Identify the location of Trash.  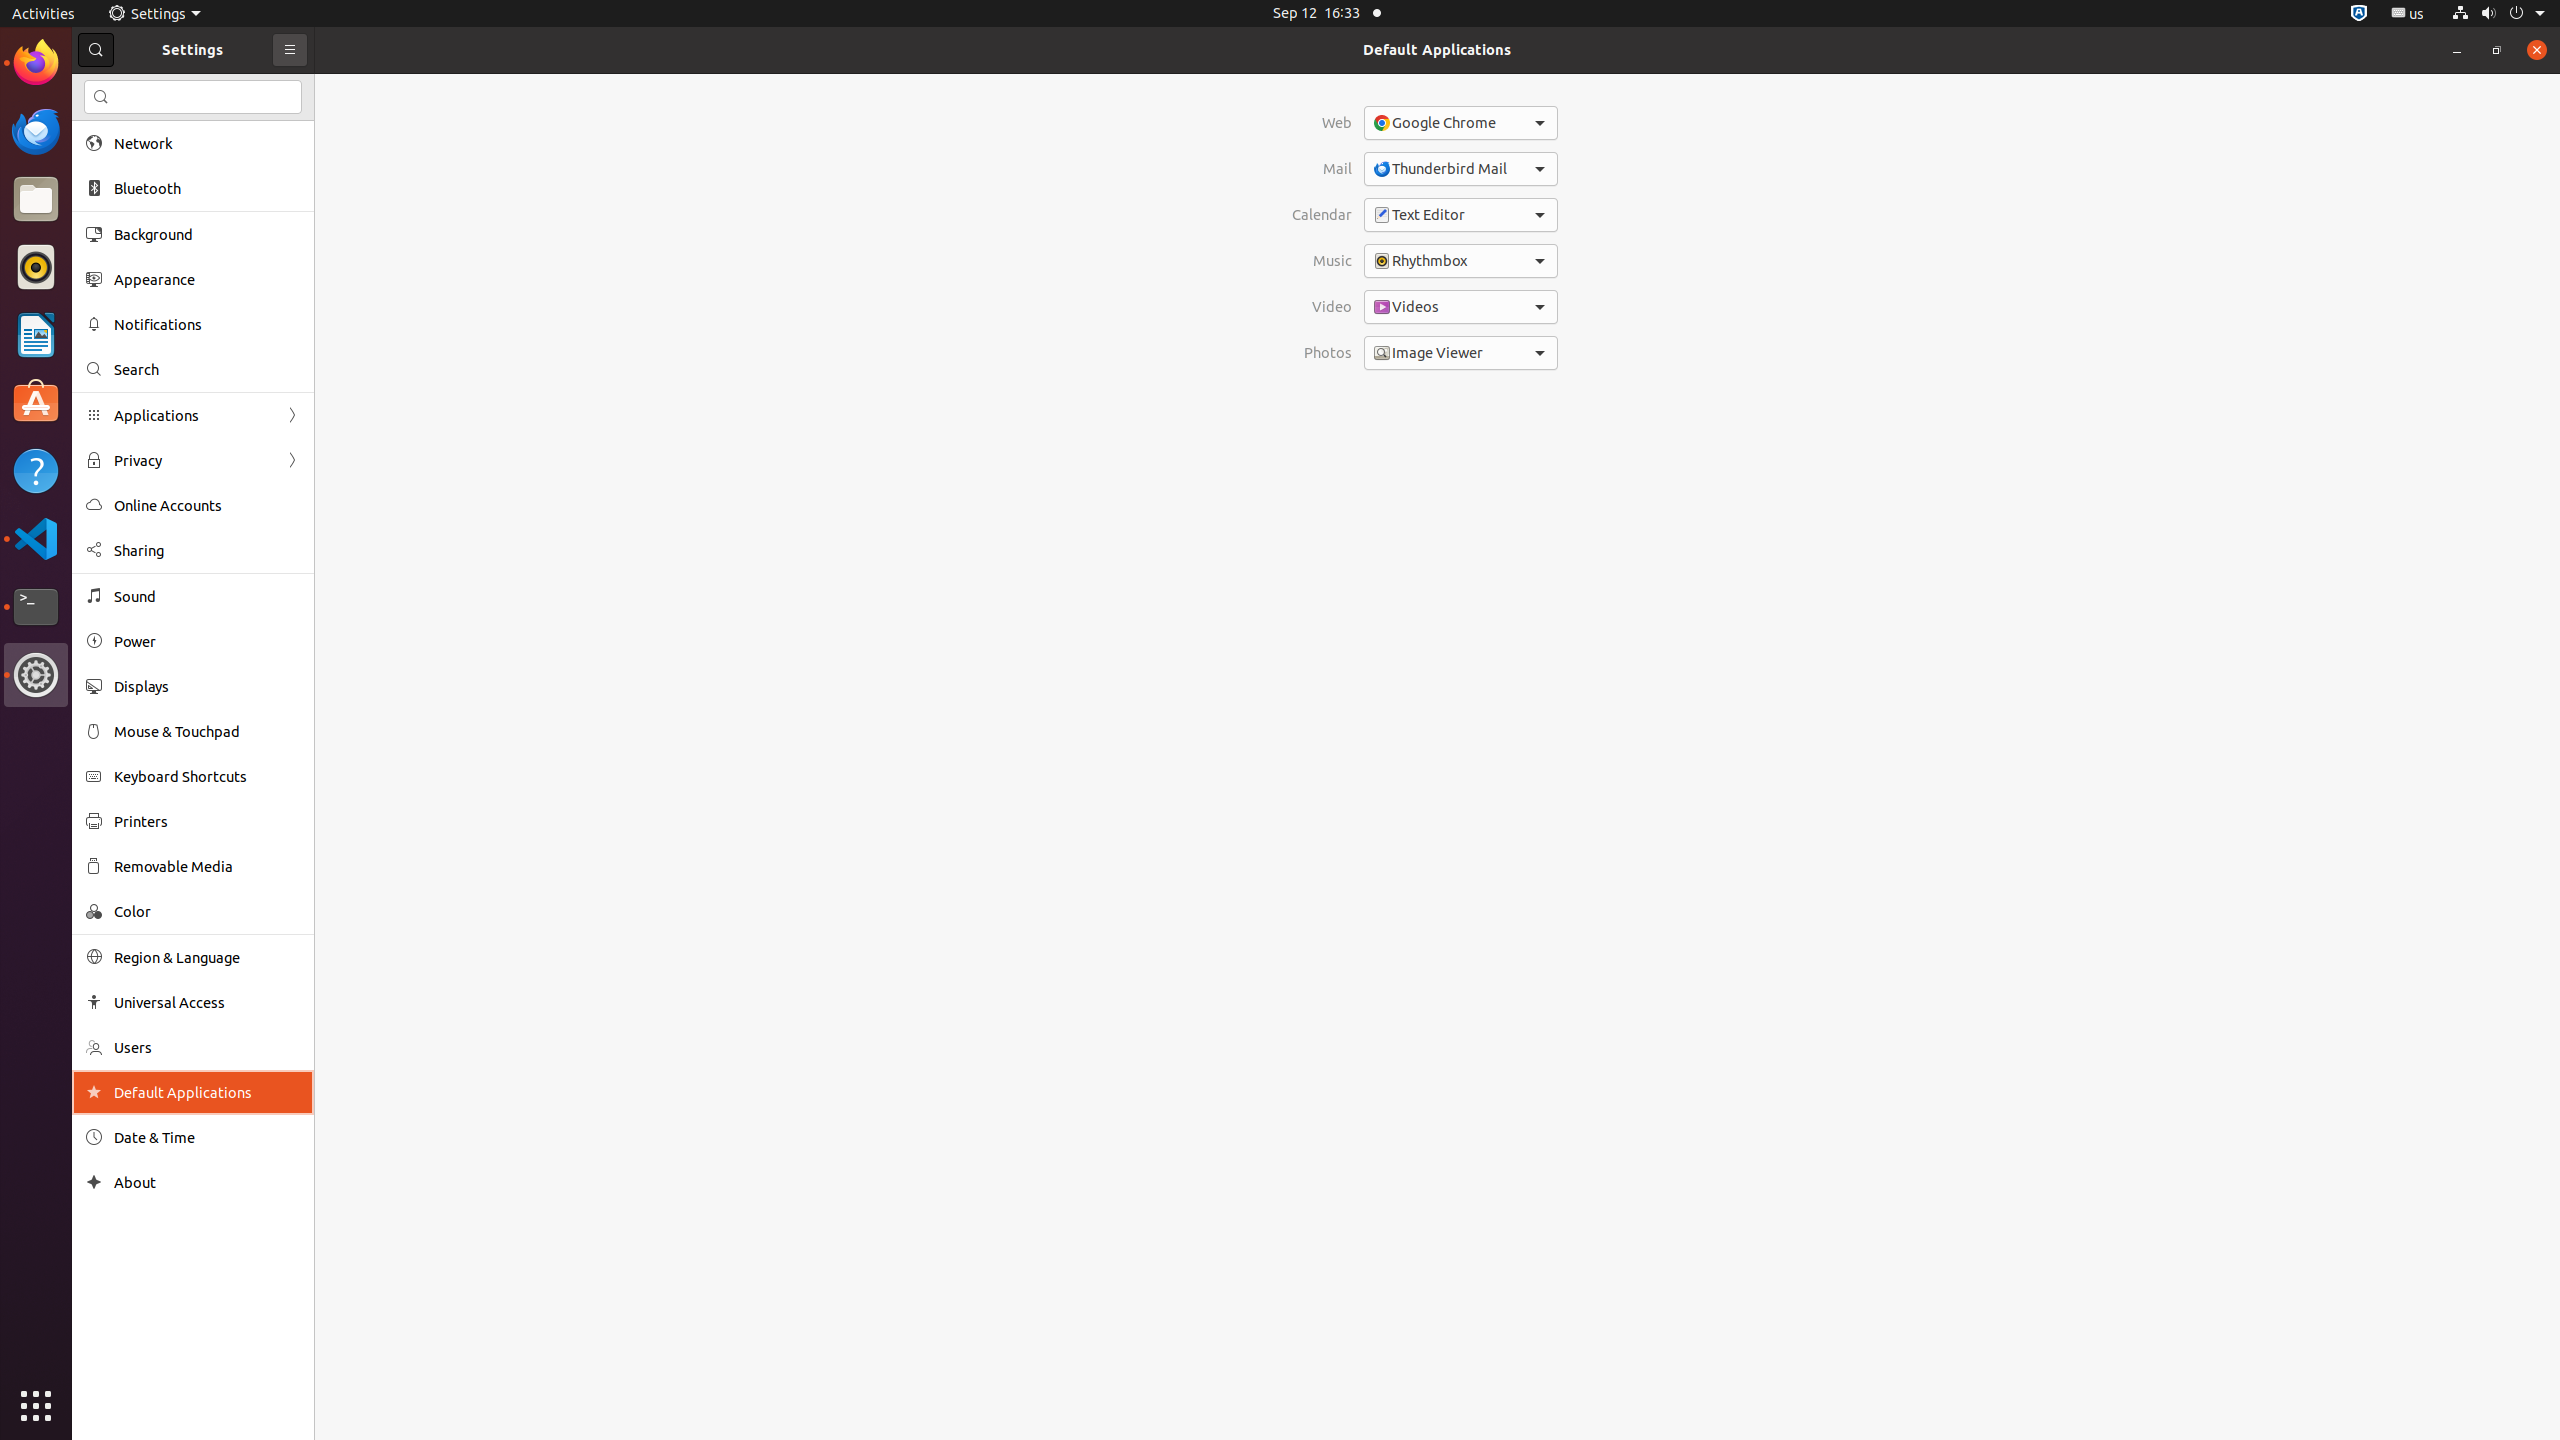
(134, 191).